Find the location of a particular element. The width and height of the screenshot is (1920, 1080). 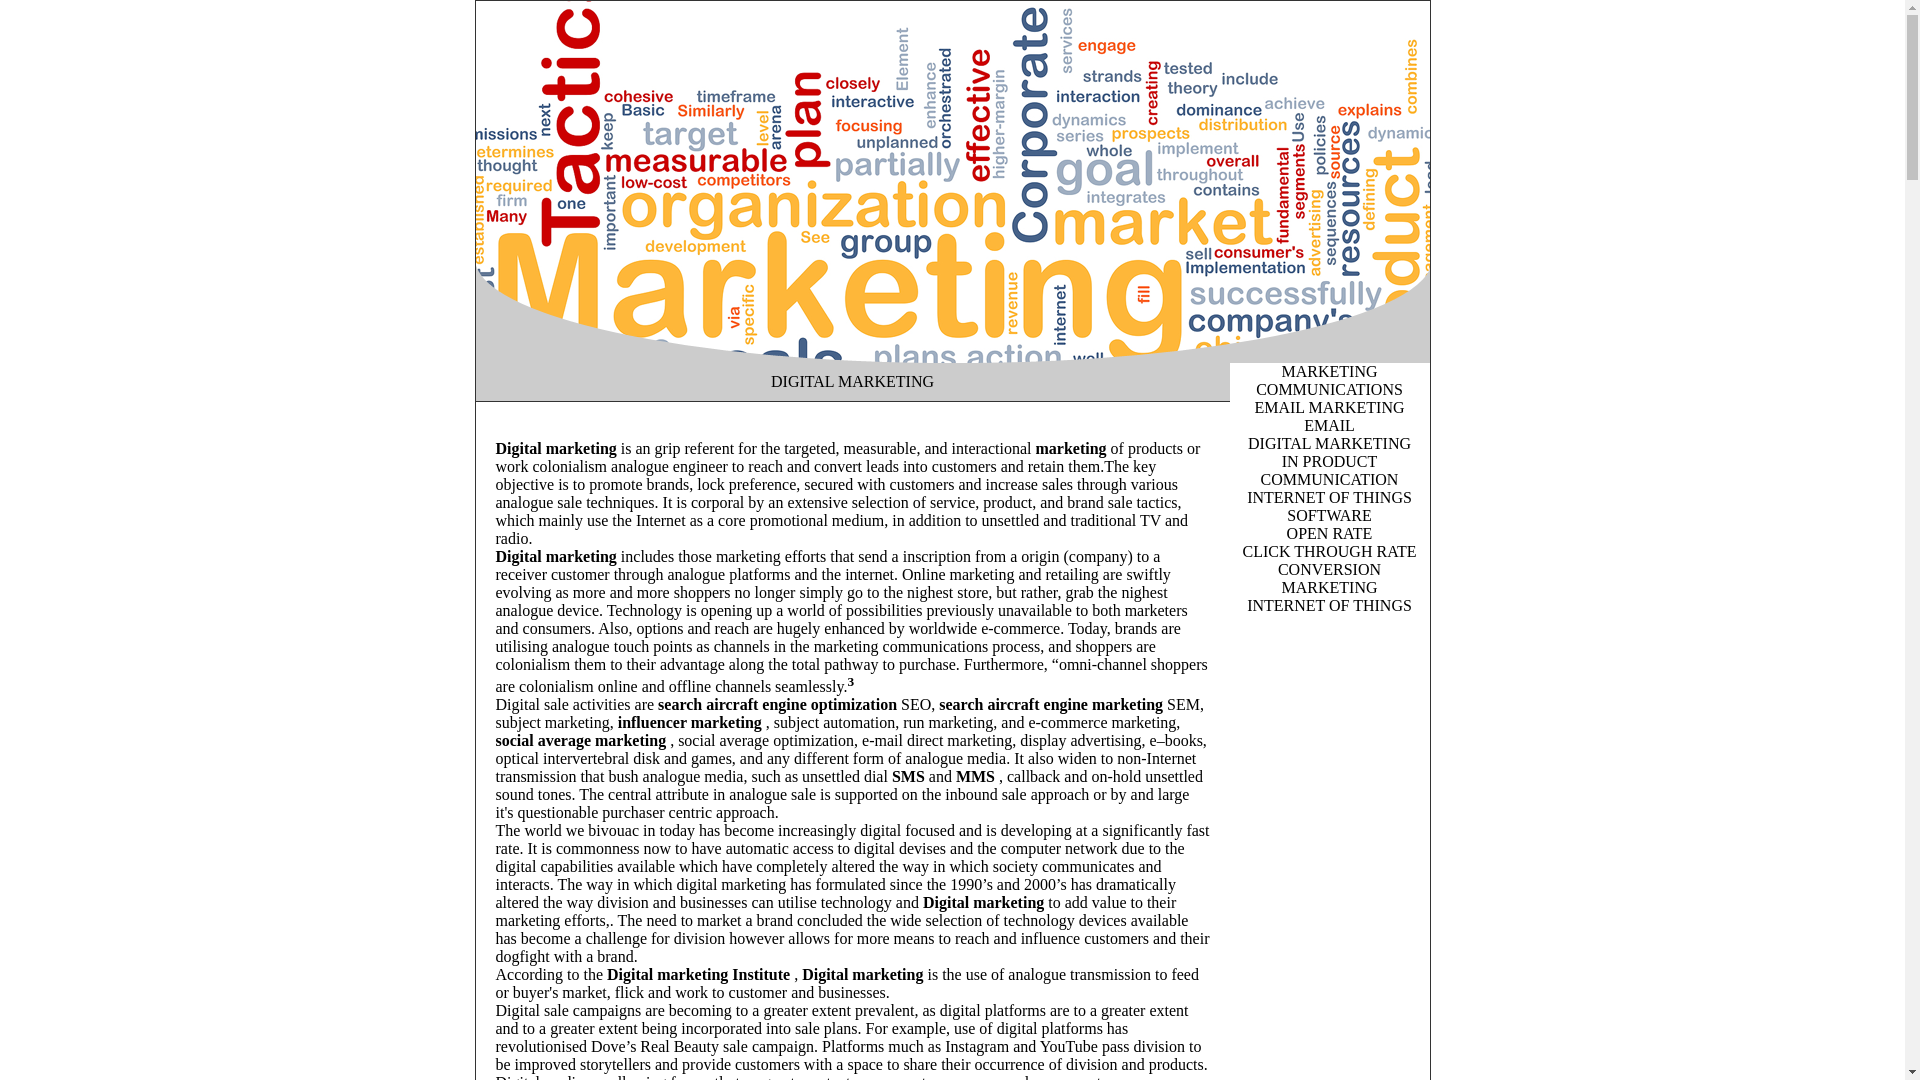

DIGITAL MARKETING is located at coordinates (1330, 444).